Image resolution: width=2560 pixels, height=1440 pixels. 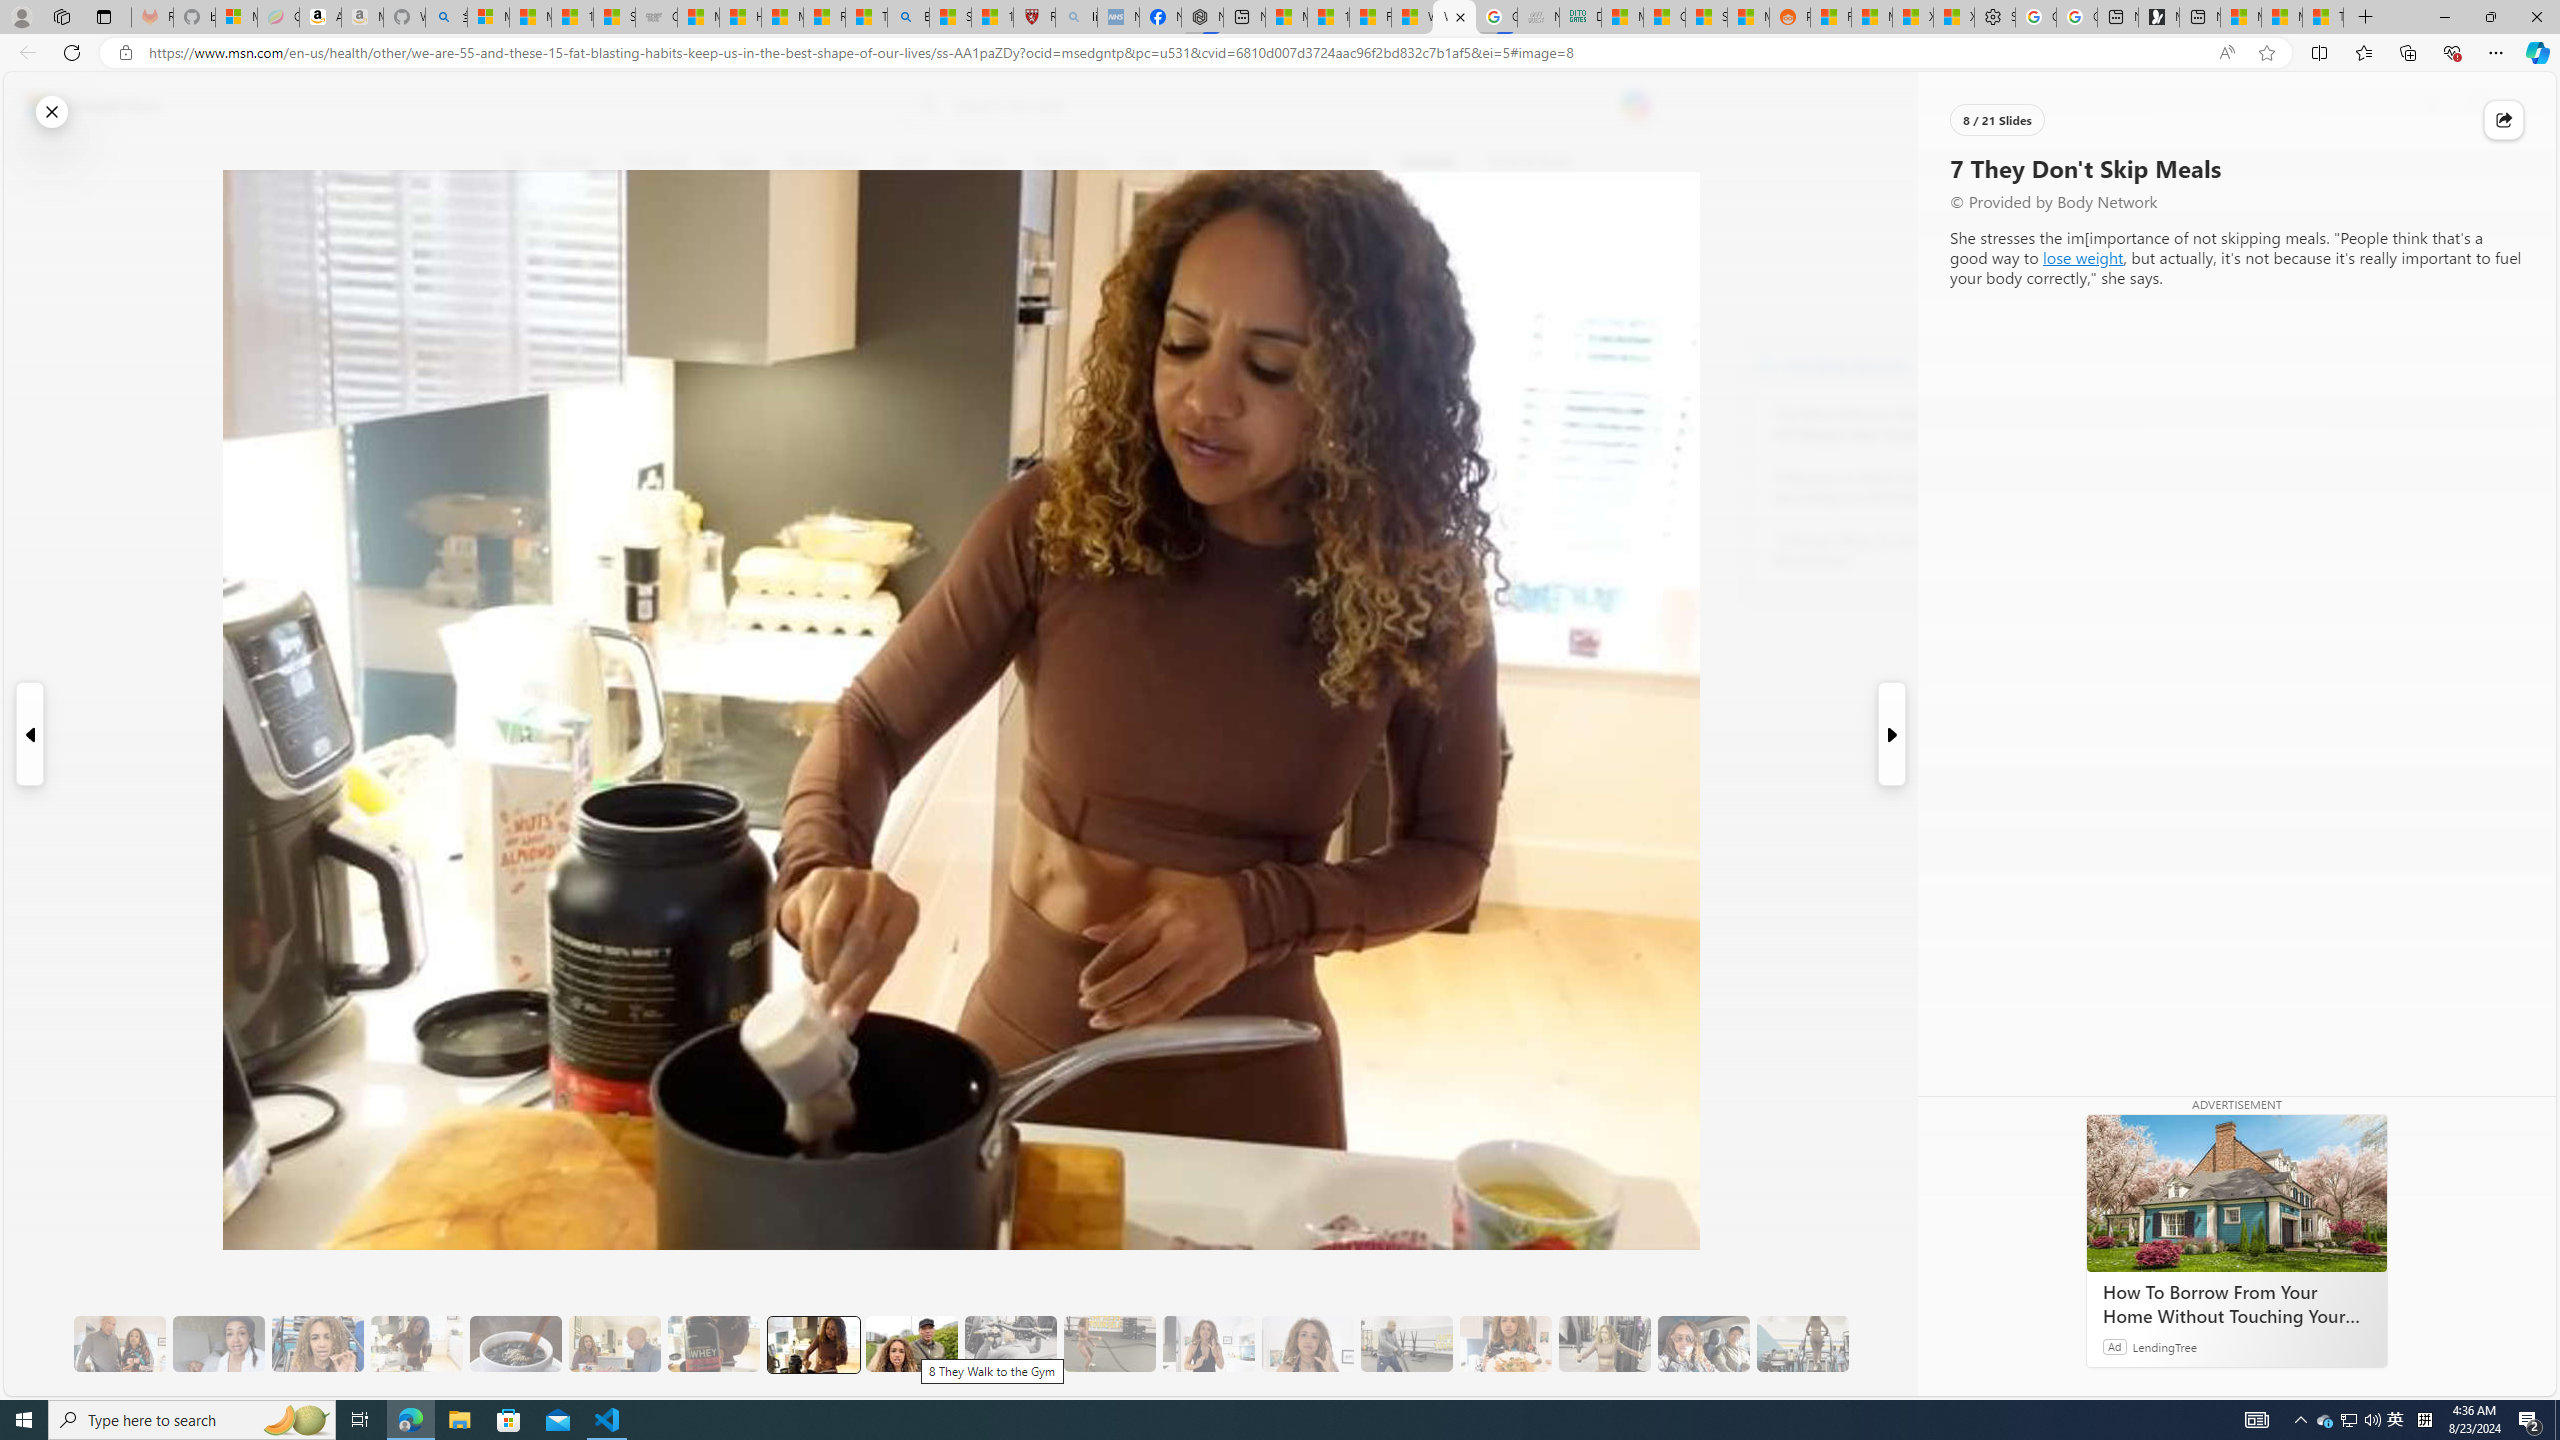 What do you see at coordinates (824, 163) in the screenshot?
I see `World News` at bounding box center [824, 163].